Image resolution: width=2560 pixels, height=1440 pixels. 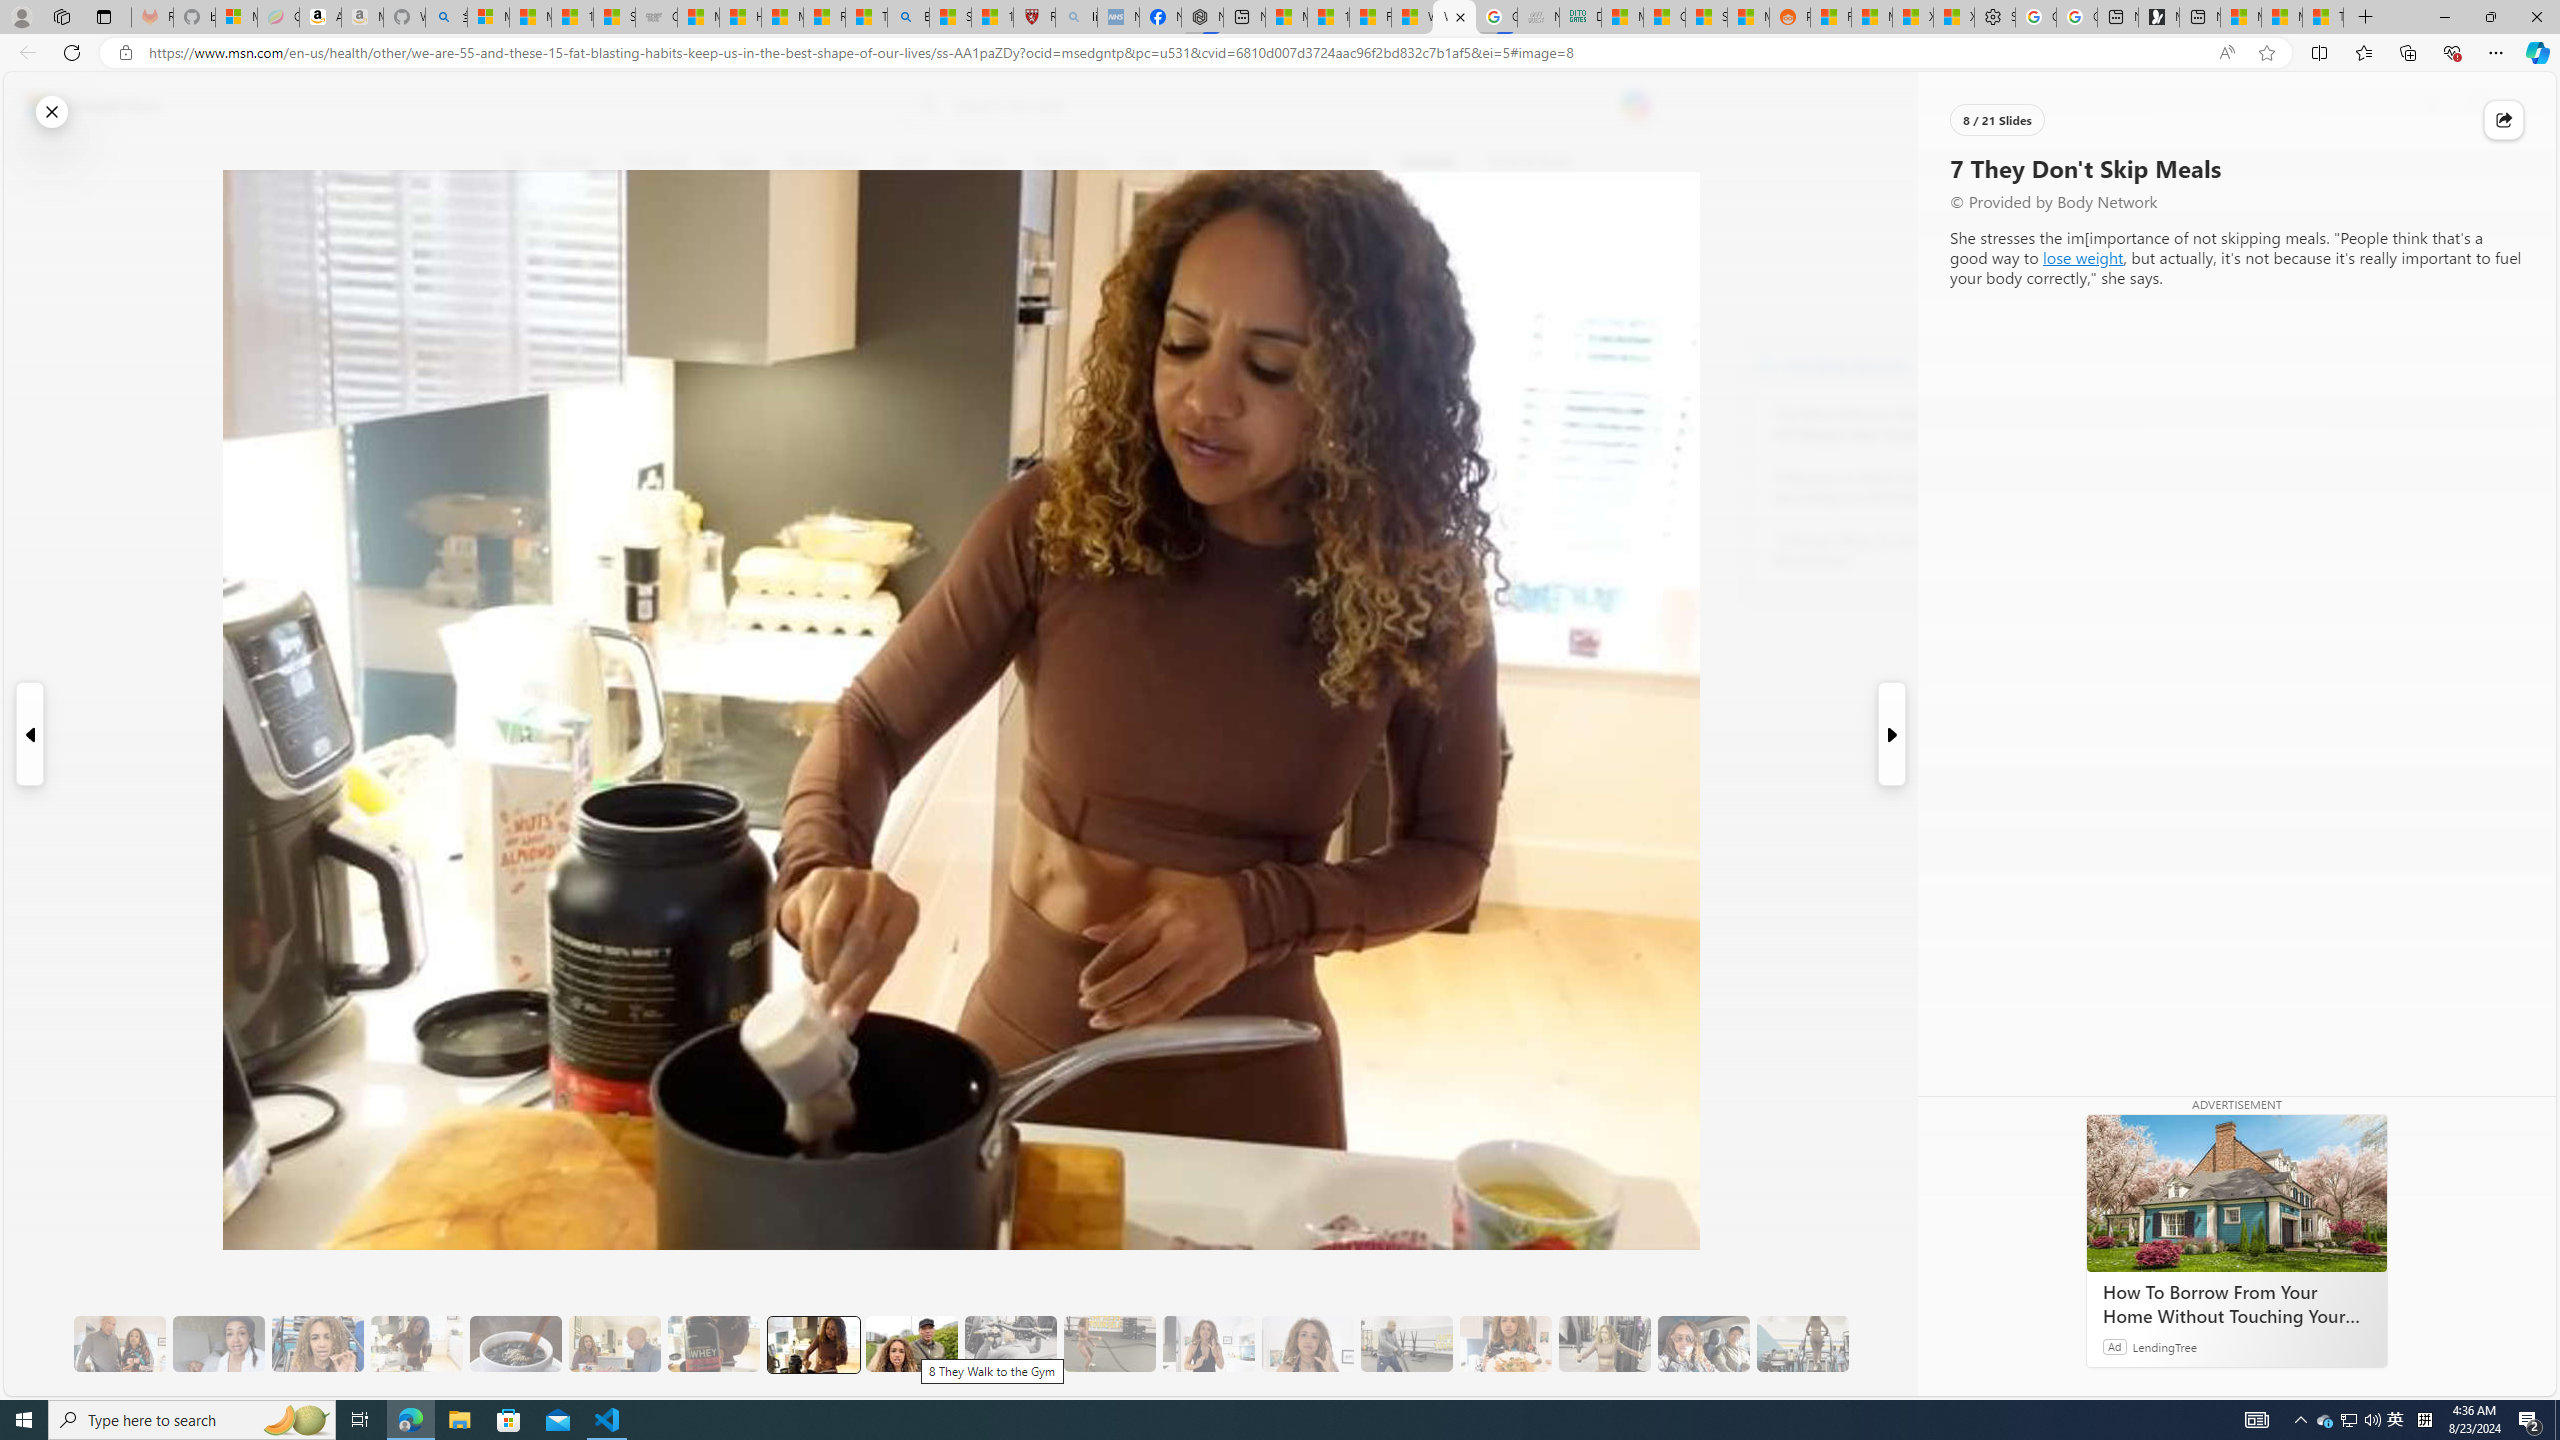 What do you see at coordinates (824, 163) in the screenshot?
I see `World News` at bounding box center [824, 163].